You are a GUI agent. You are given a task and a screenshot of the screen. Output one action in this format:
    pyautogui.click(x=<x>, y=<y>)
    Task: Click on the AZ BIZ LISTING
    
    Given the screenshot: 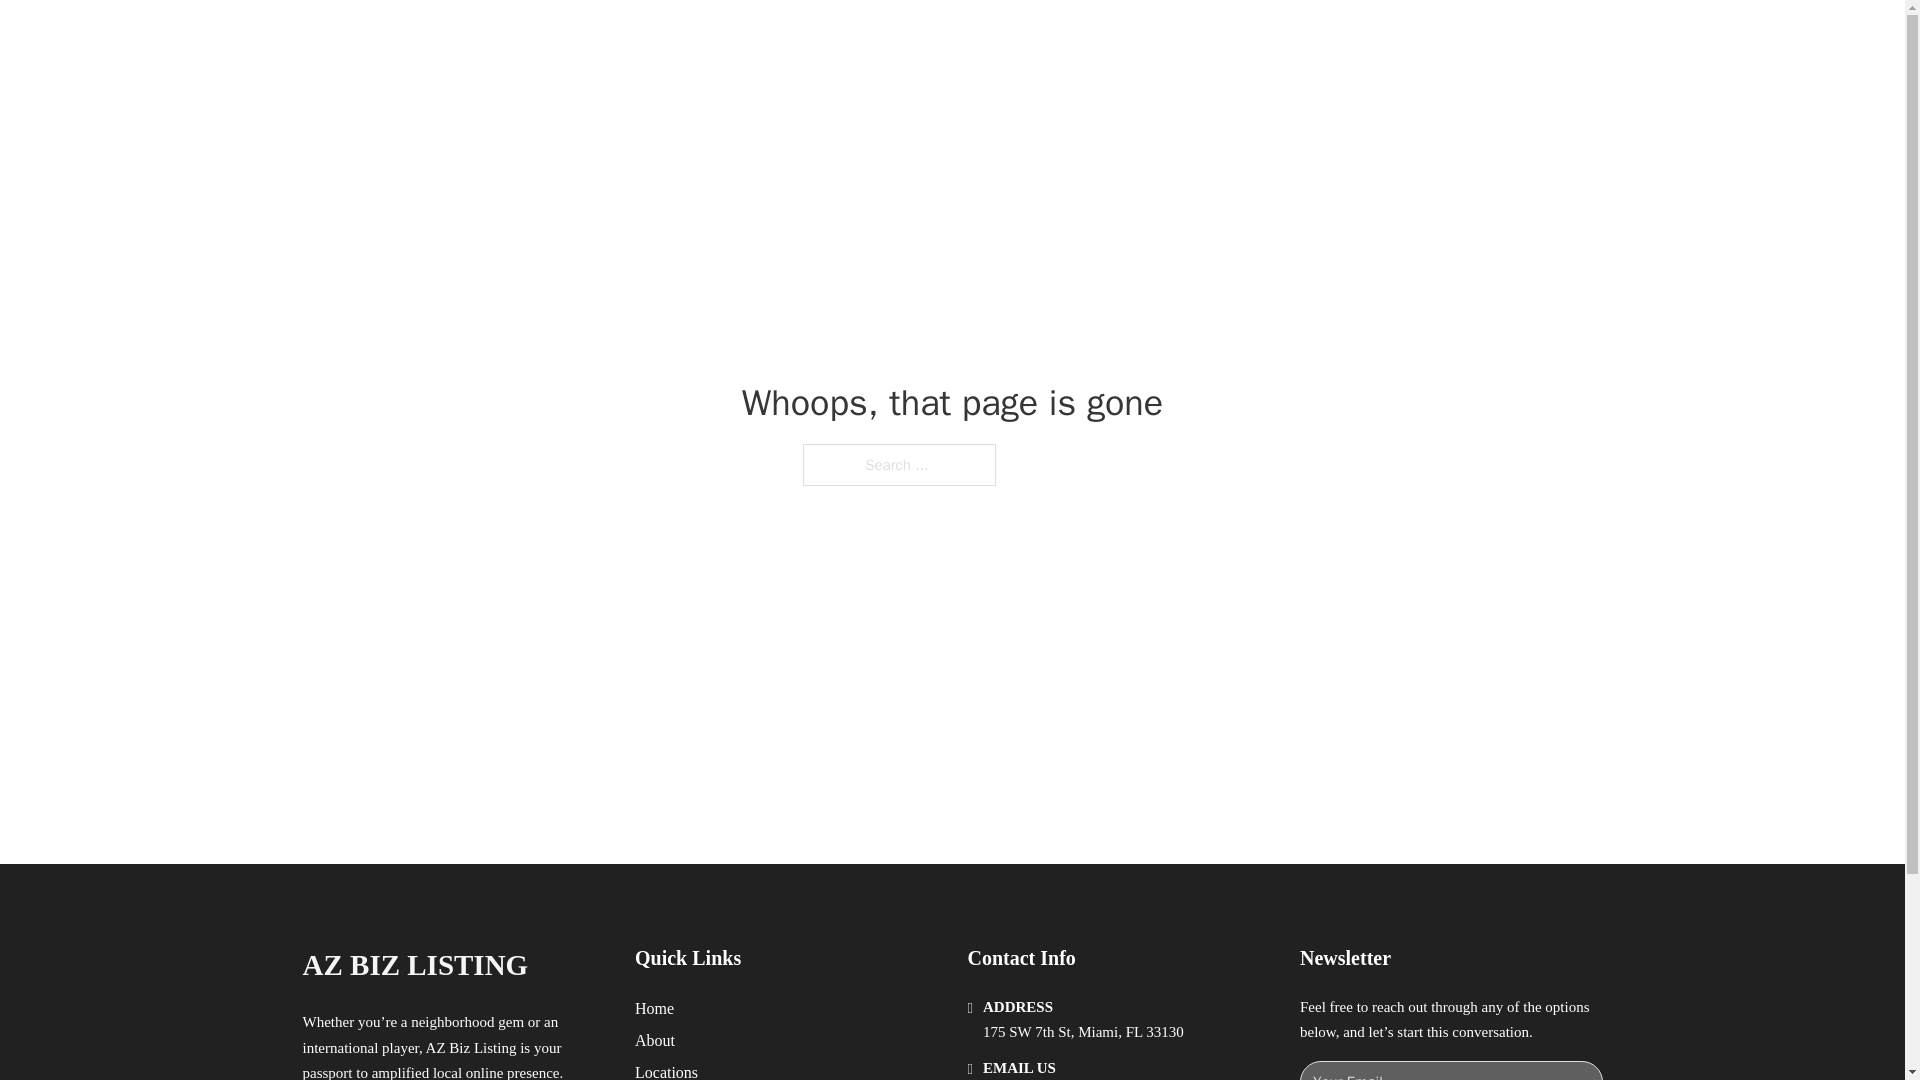 What is the action you would take?
    pyautogui.click(x=414, y=965)
    